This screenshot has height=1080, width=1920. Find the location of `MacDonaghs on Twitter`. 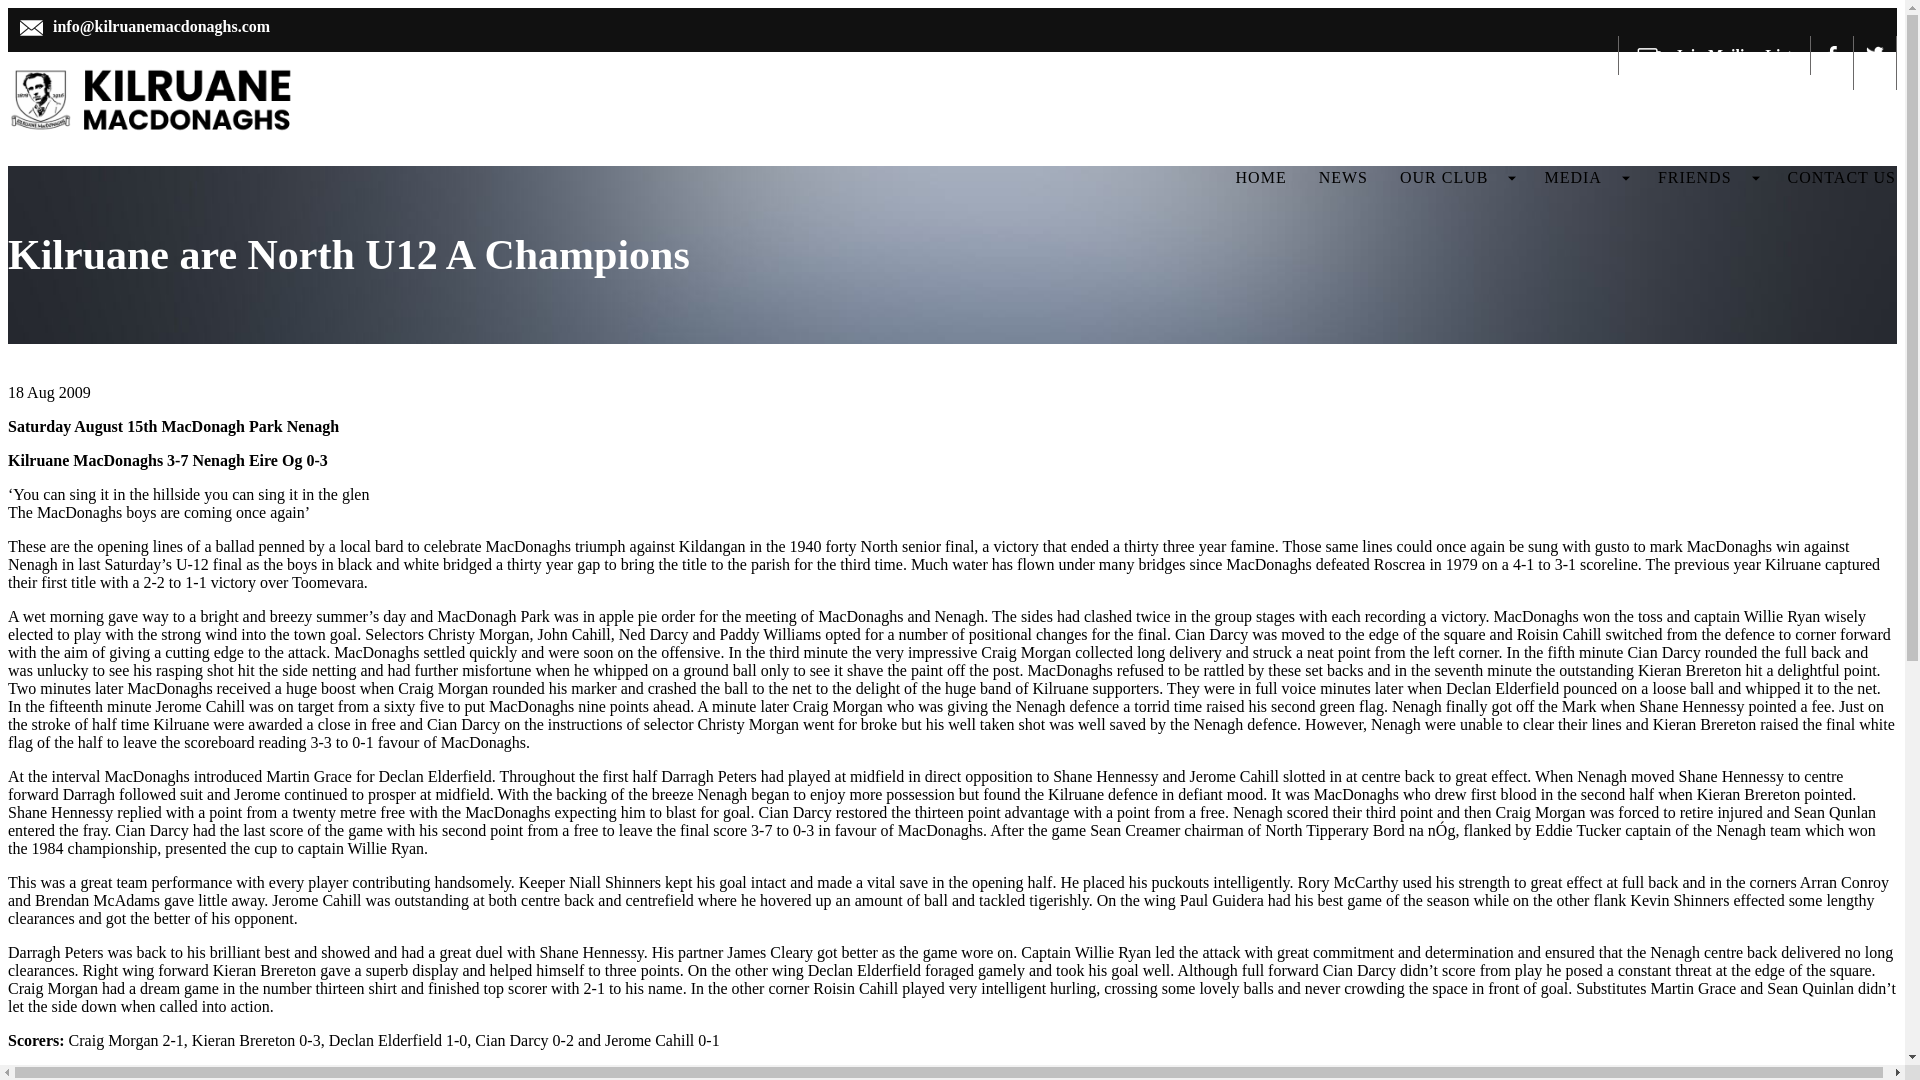

MacDonaghs on Twitter is located at coordinates (1876, 54).